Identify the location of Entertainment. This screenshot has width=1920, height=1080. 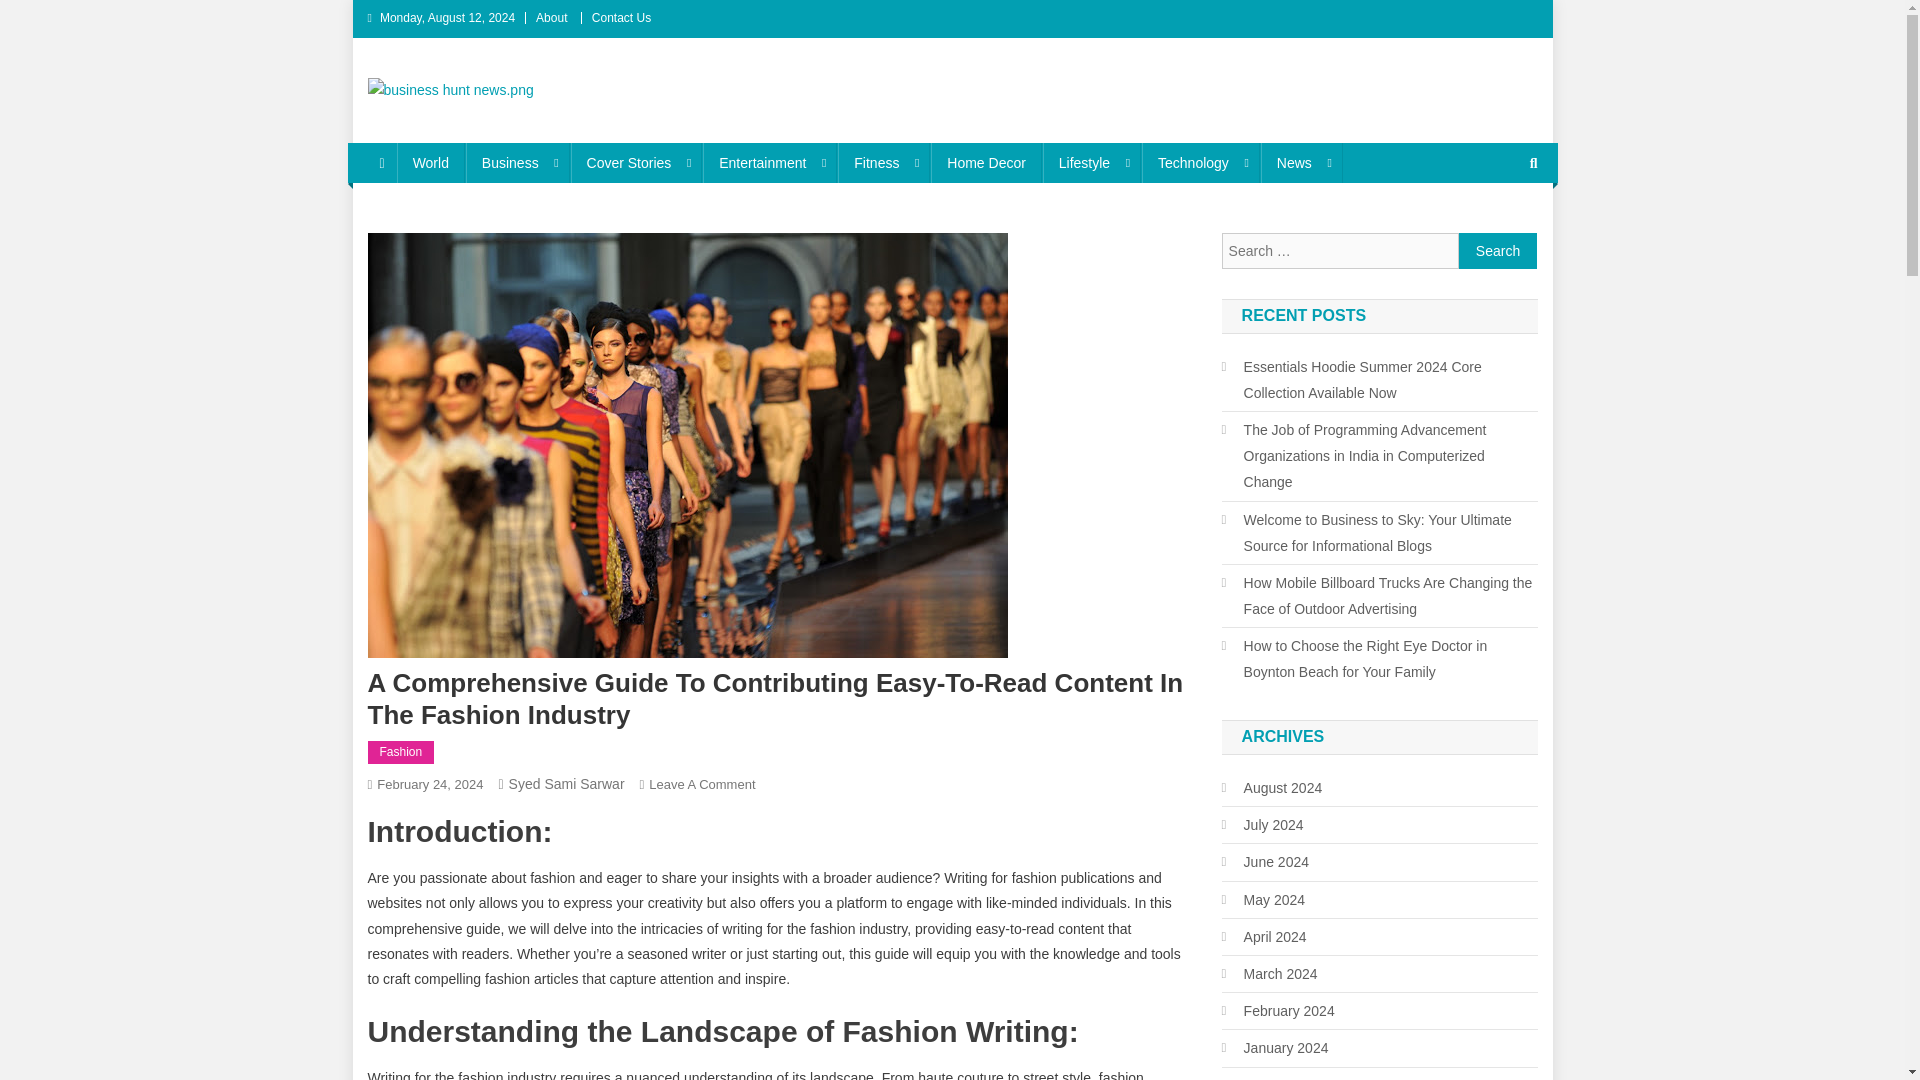
(770, 162).